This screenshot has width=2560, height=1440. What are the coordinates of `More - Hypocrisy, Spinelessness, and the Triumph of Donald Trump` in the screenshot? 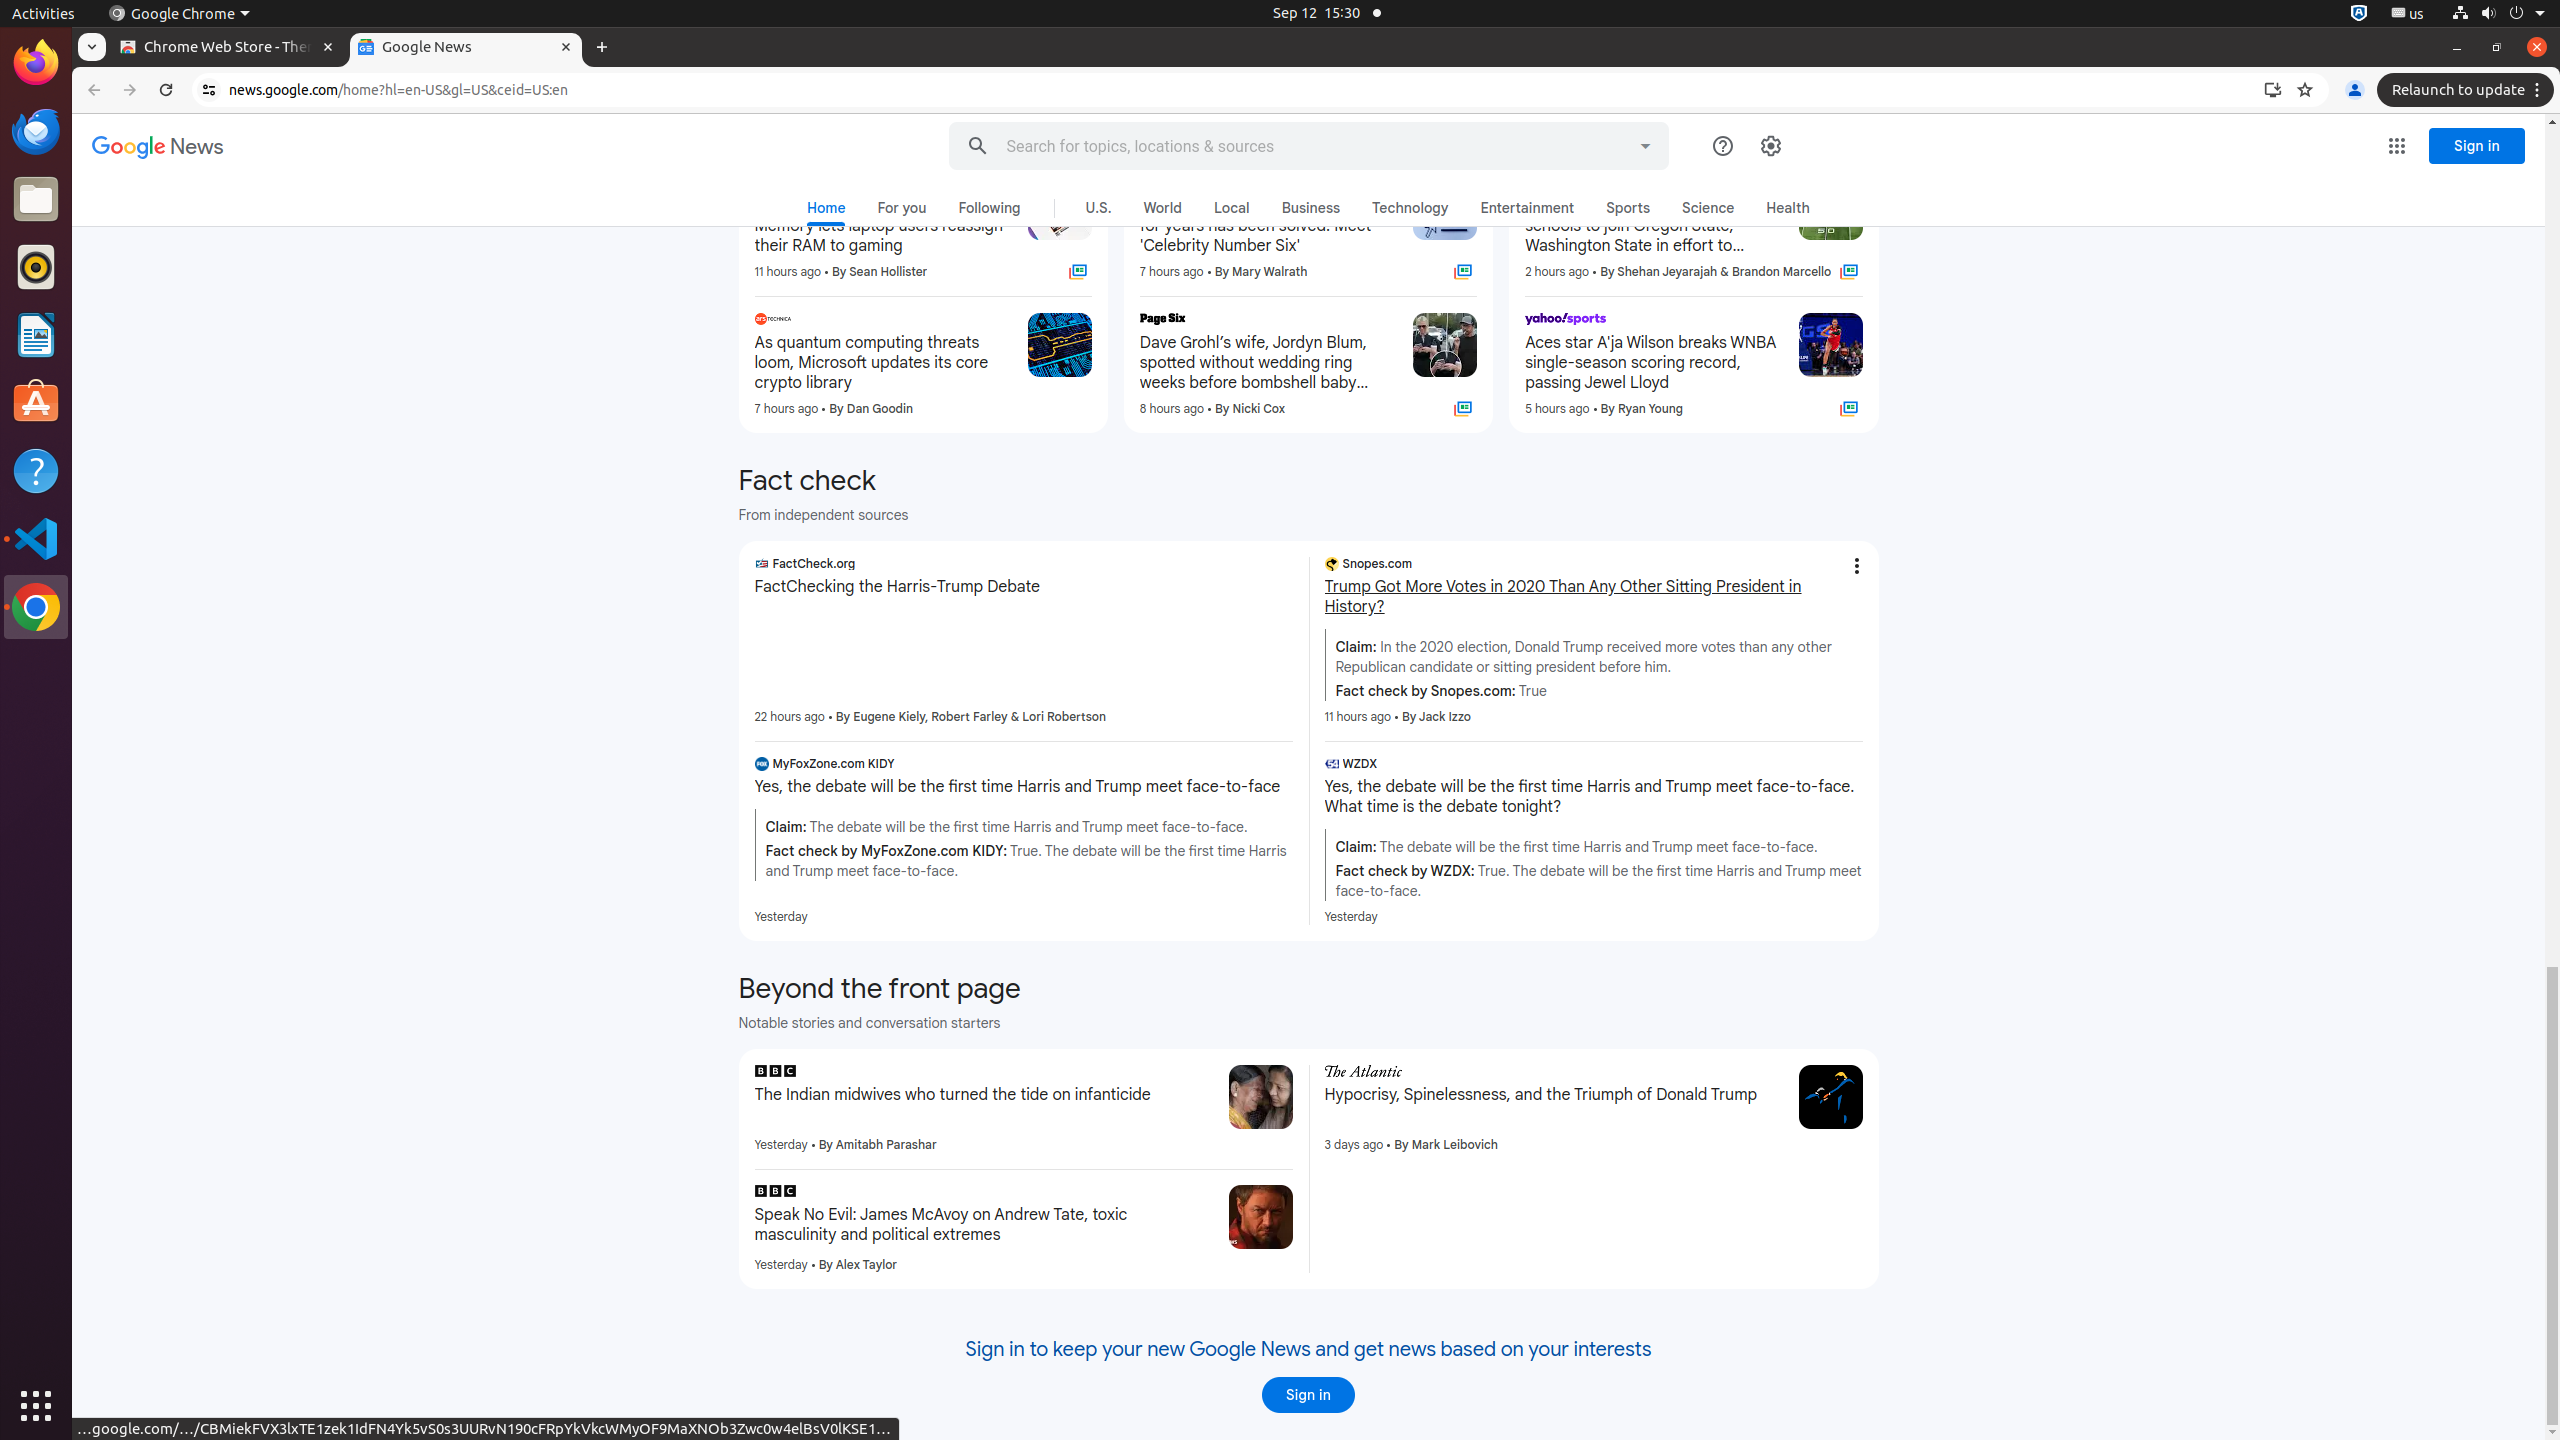 It's located at (1776, 1074).